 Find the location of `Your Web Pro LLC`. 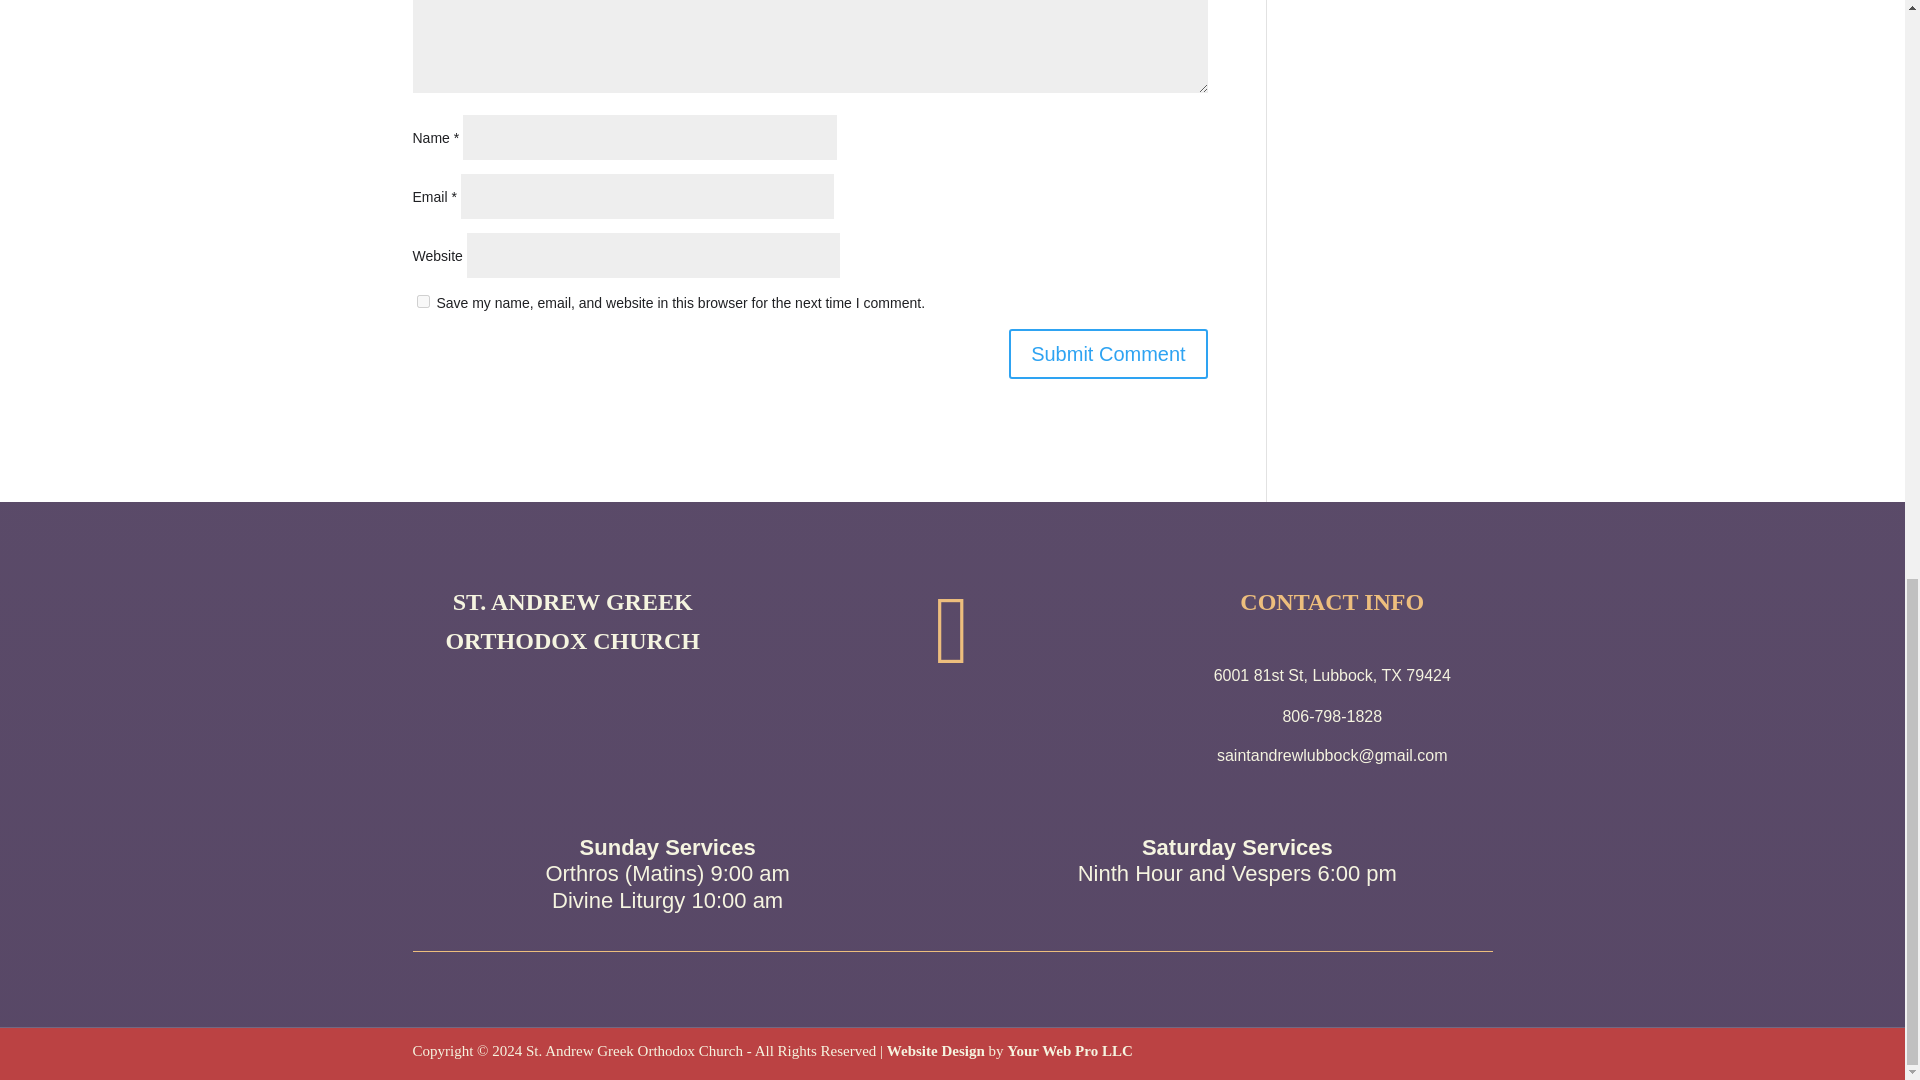

Your Web Pro LLC is located at coordinates (1069, 1051).